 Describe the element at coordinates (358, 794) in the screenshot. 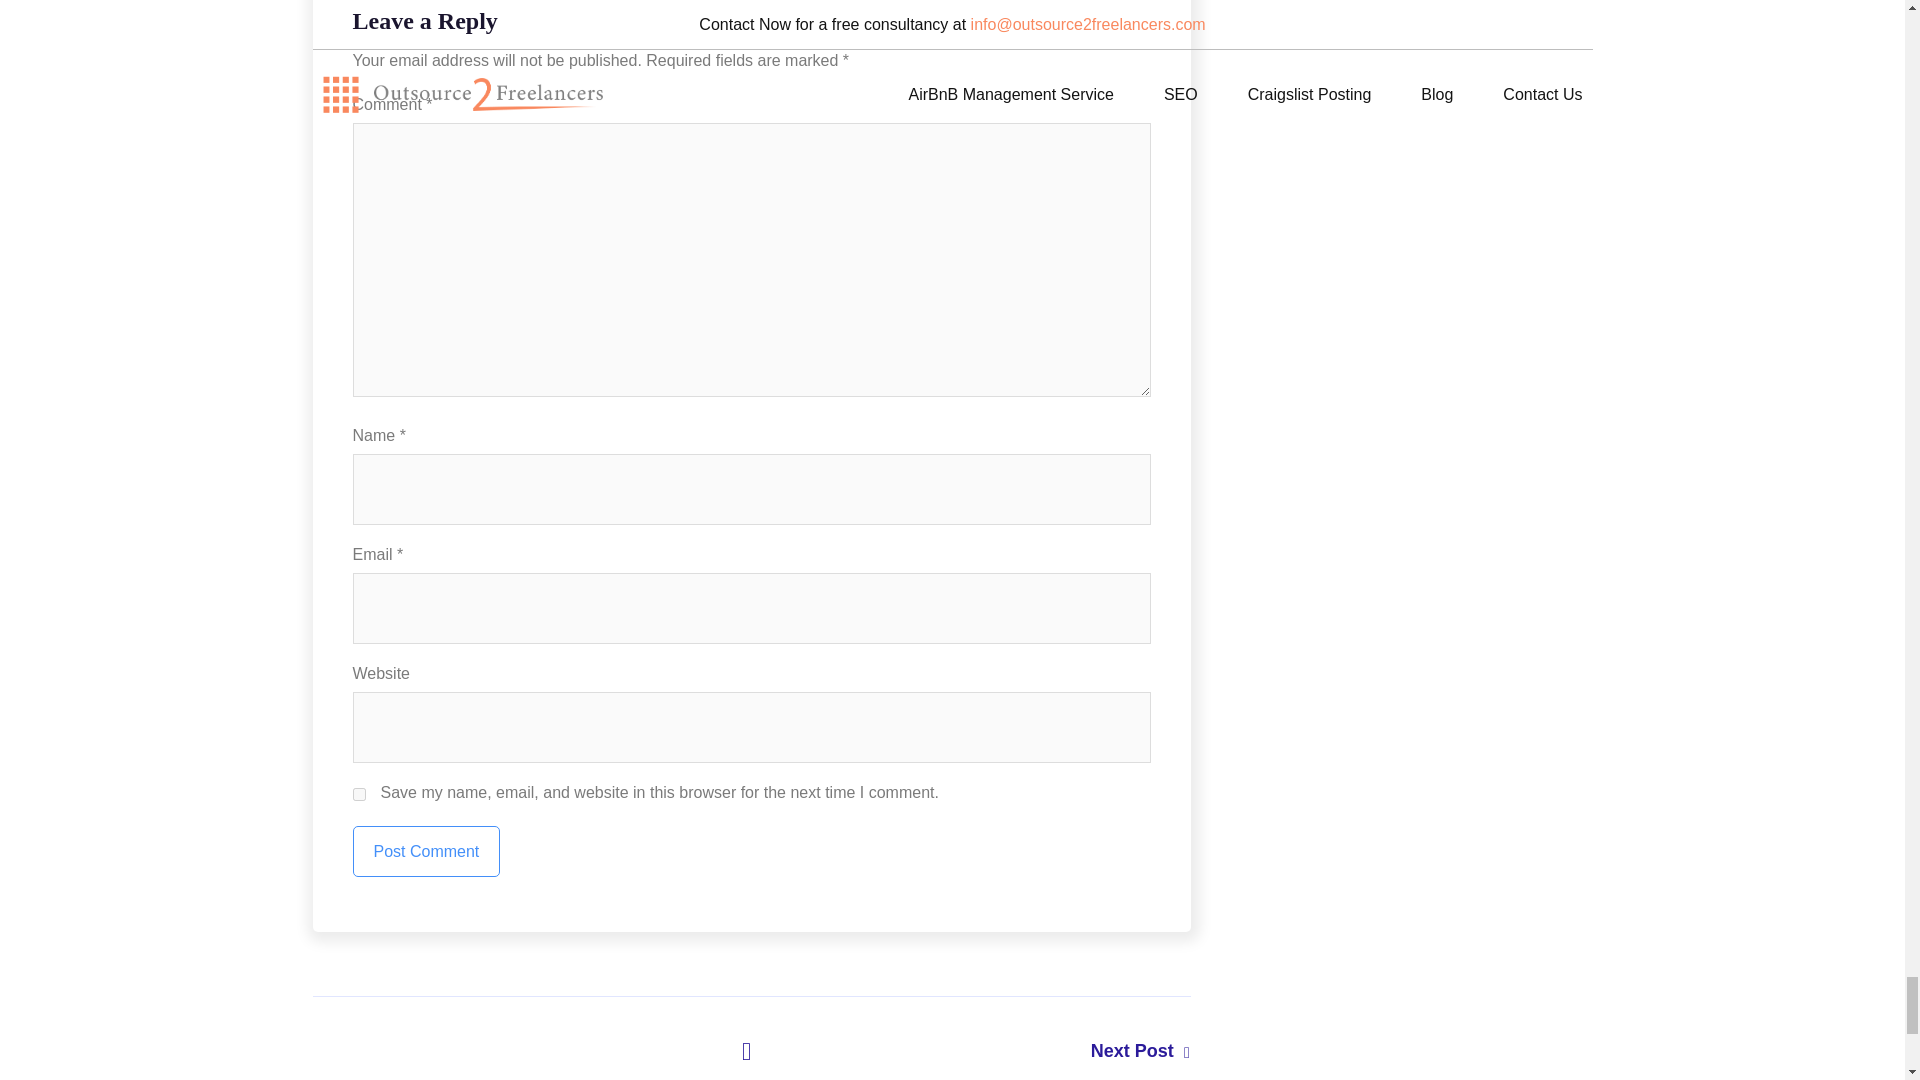

I see `yes` at that location.